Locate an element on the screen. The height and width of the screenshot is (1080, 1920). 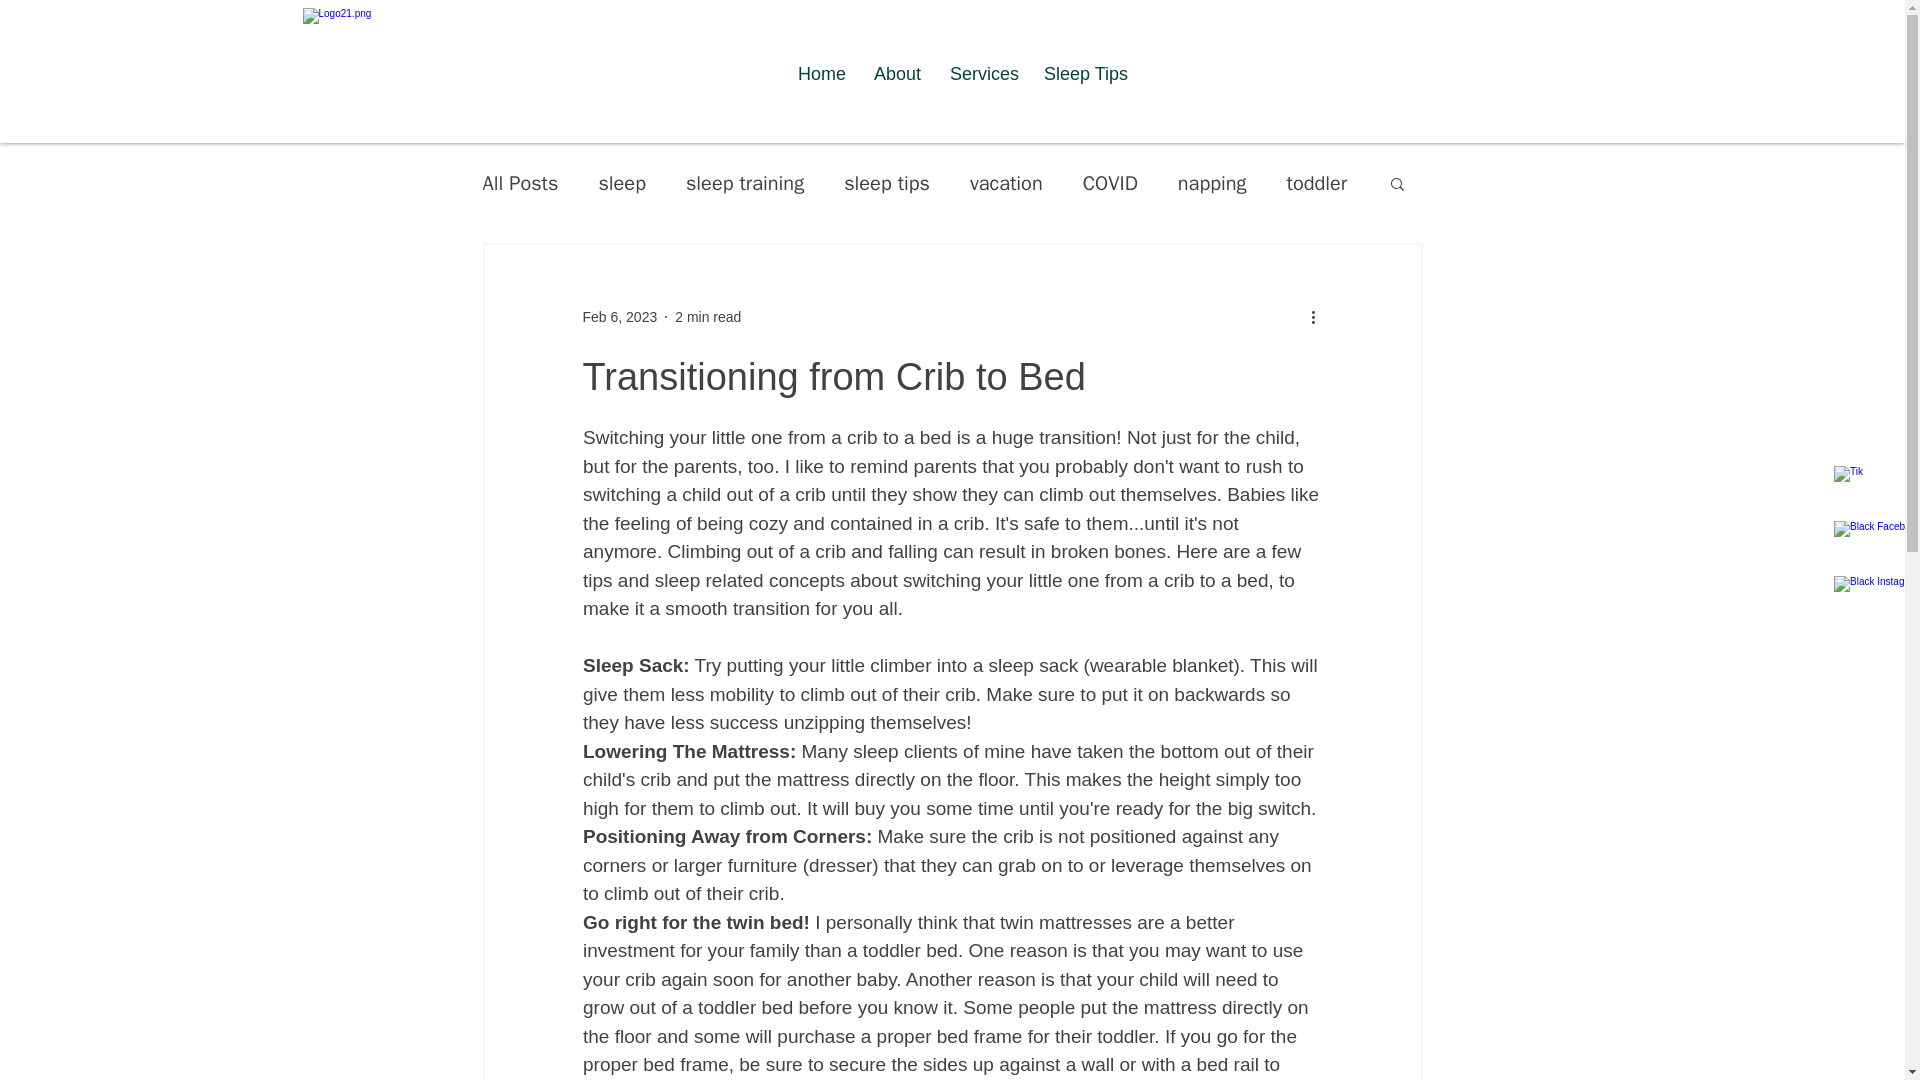
sleep is located at coordinates (621, 182).